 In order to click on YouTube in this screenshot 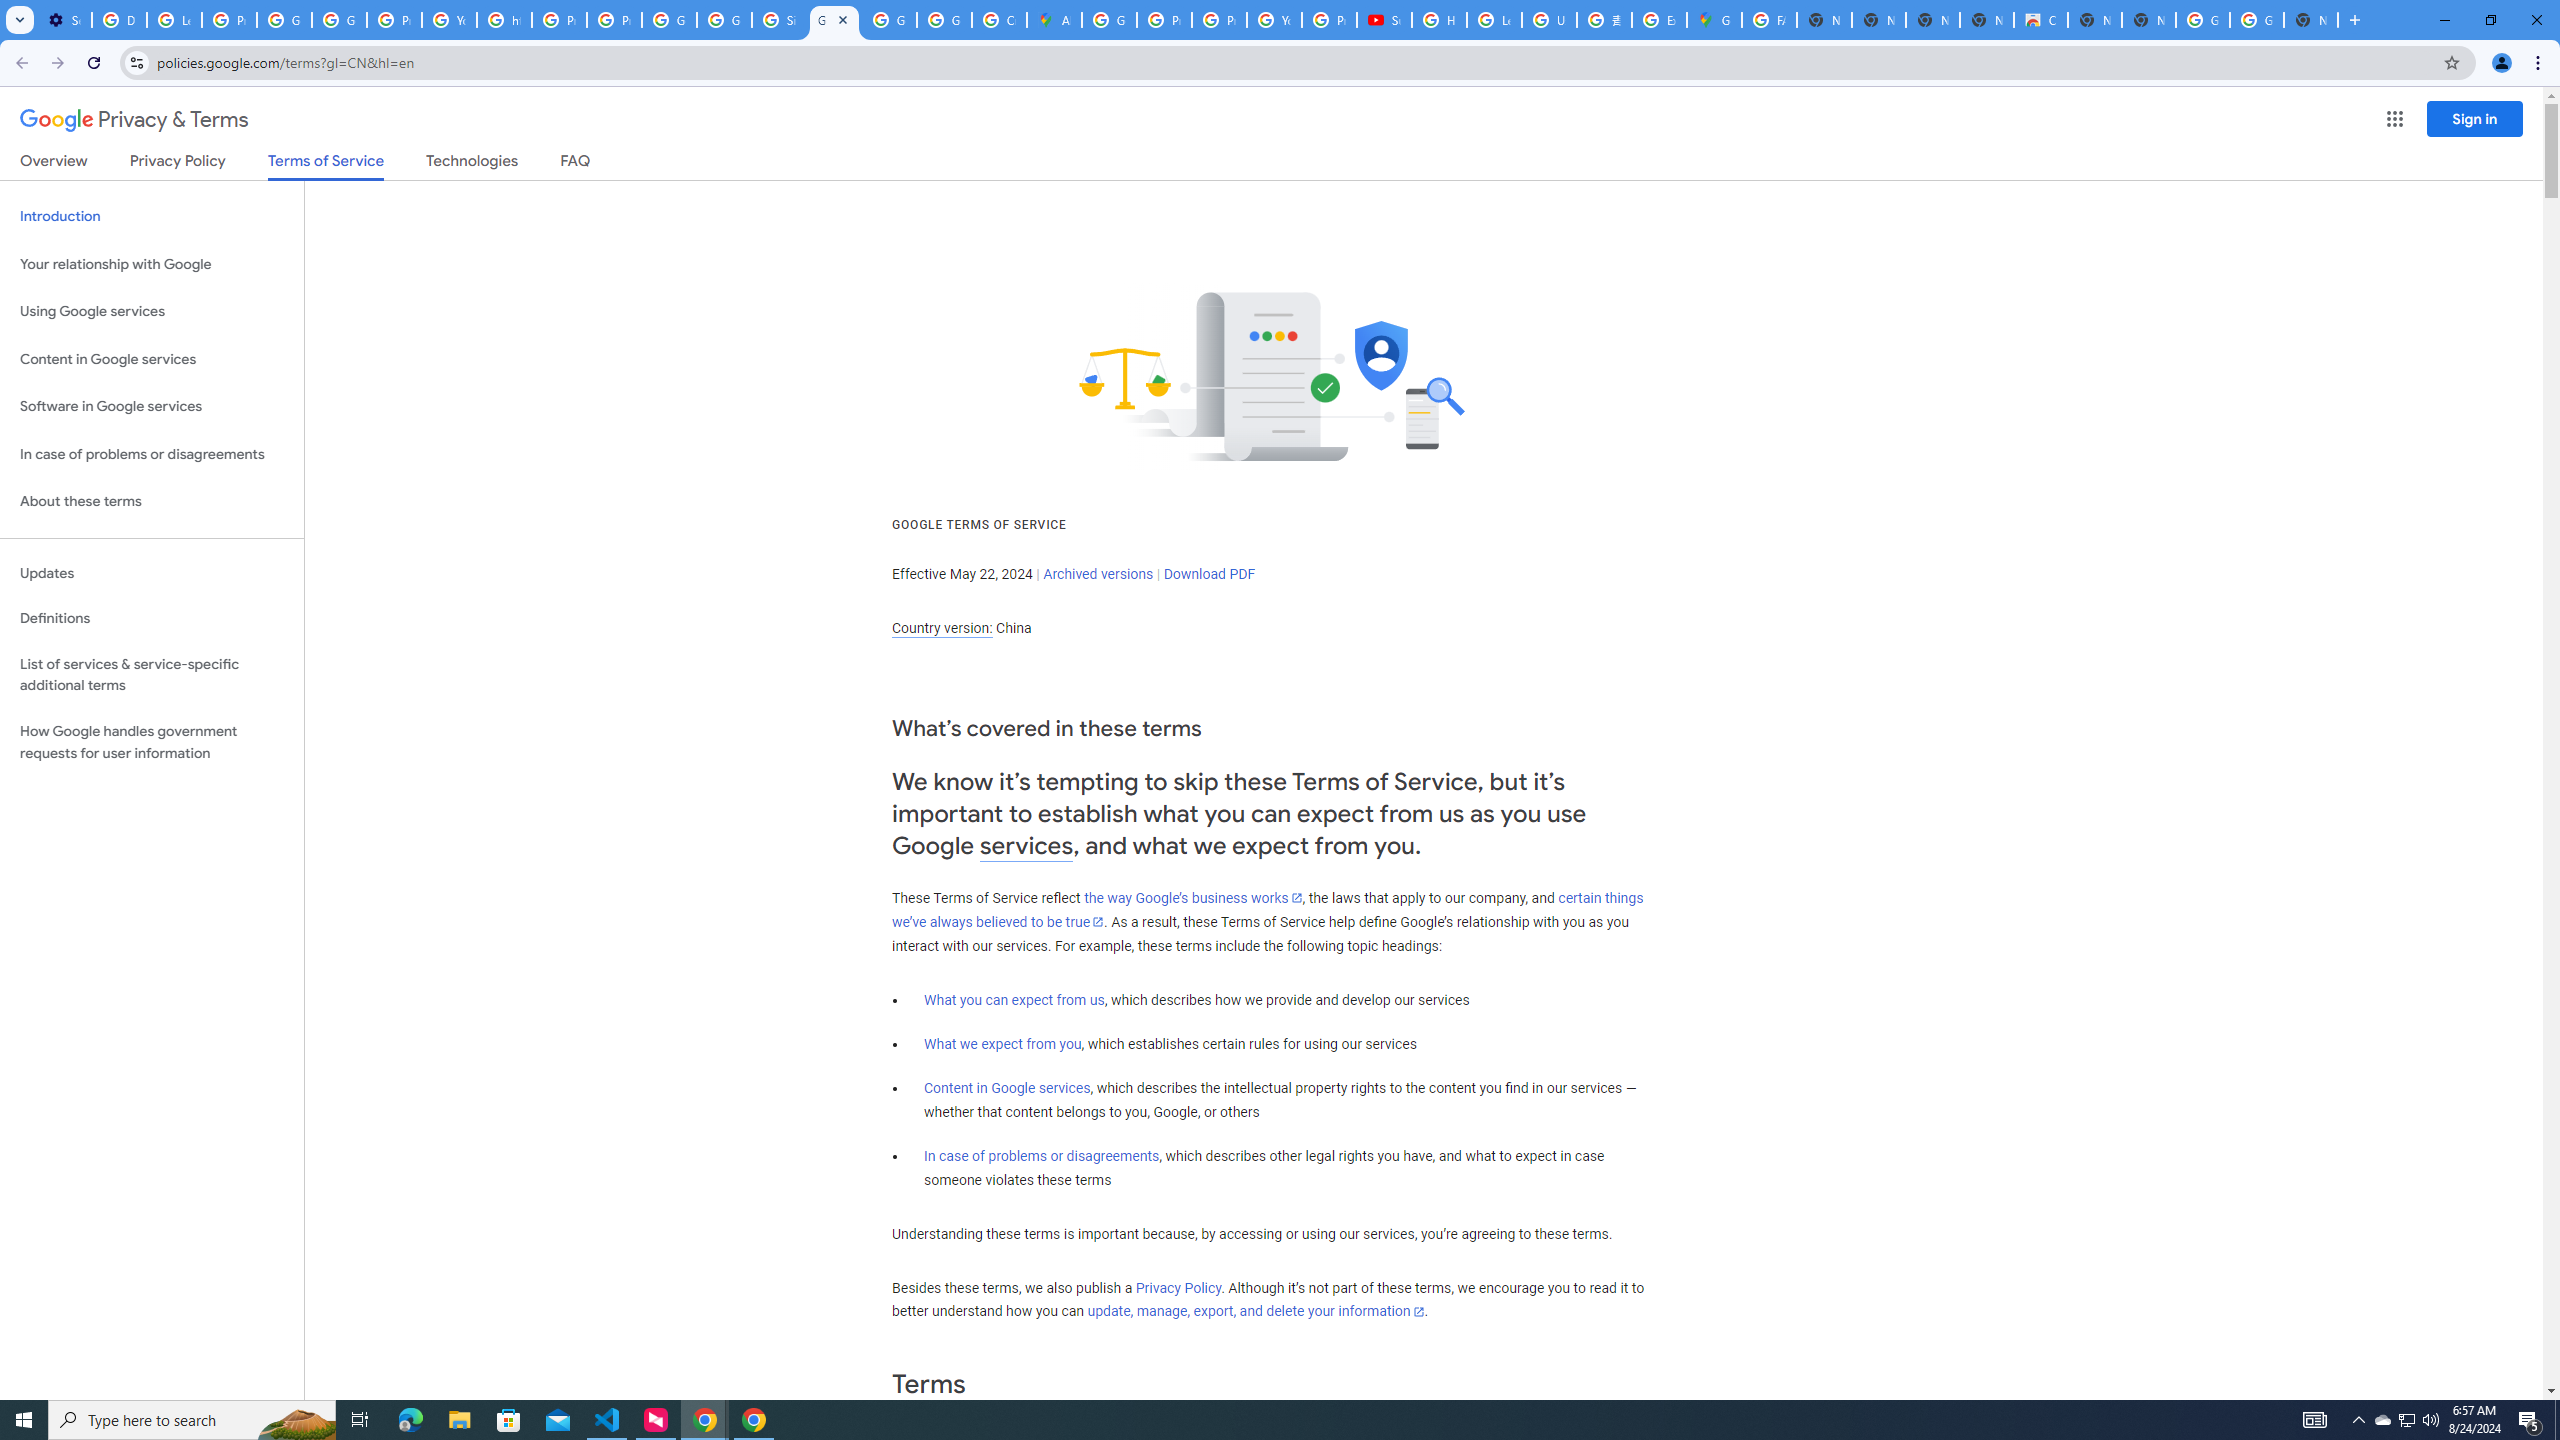, I will do `click(449, 20)`.